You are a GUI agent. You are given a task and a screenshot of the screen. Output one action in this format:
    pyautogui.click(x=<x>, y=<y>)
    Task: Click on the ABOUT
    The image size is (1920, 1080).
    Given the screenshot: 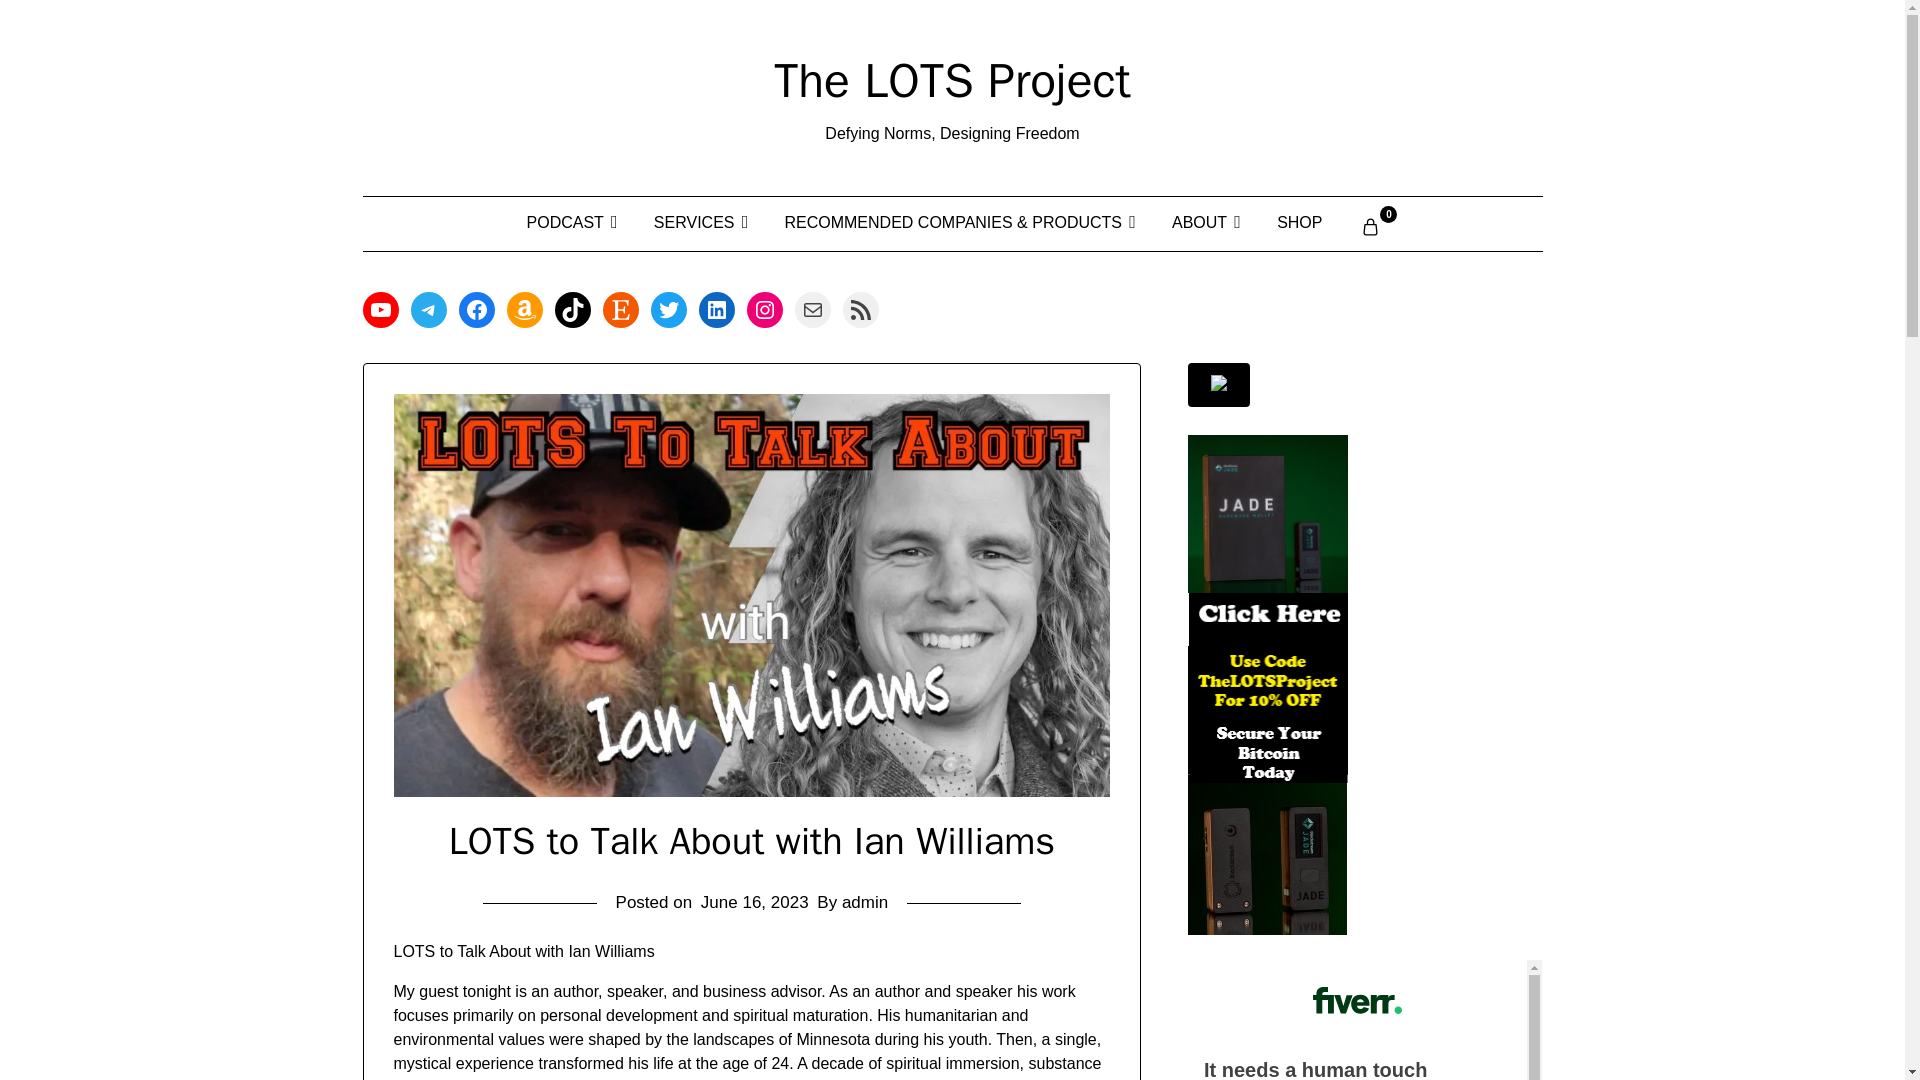 What is the action you would take?
    pyautogui.click(x=1204, y=222)
    